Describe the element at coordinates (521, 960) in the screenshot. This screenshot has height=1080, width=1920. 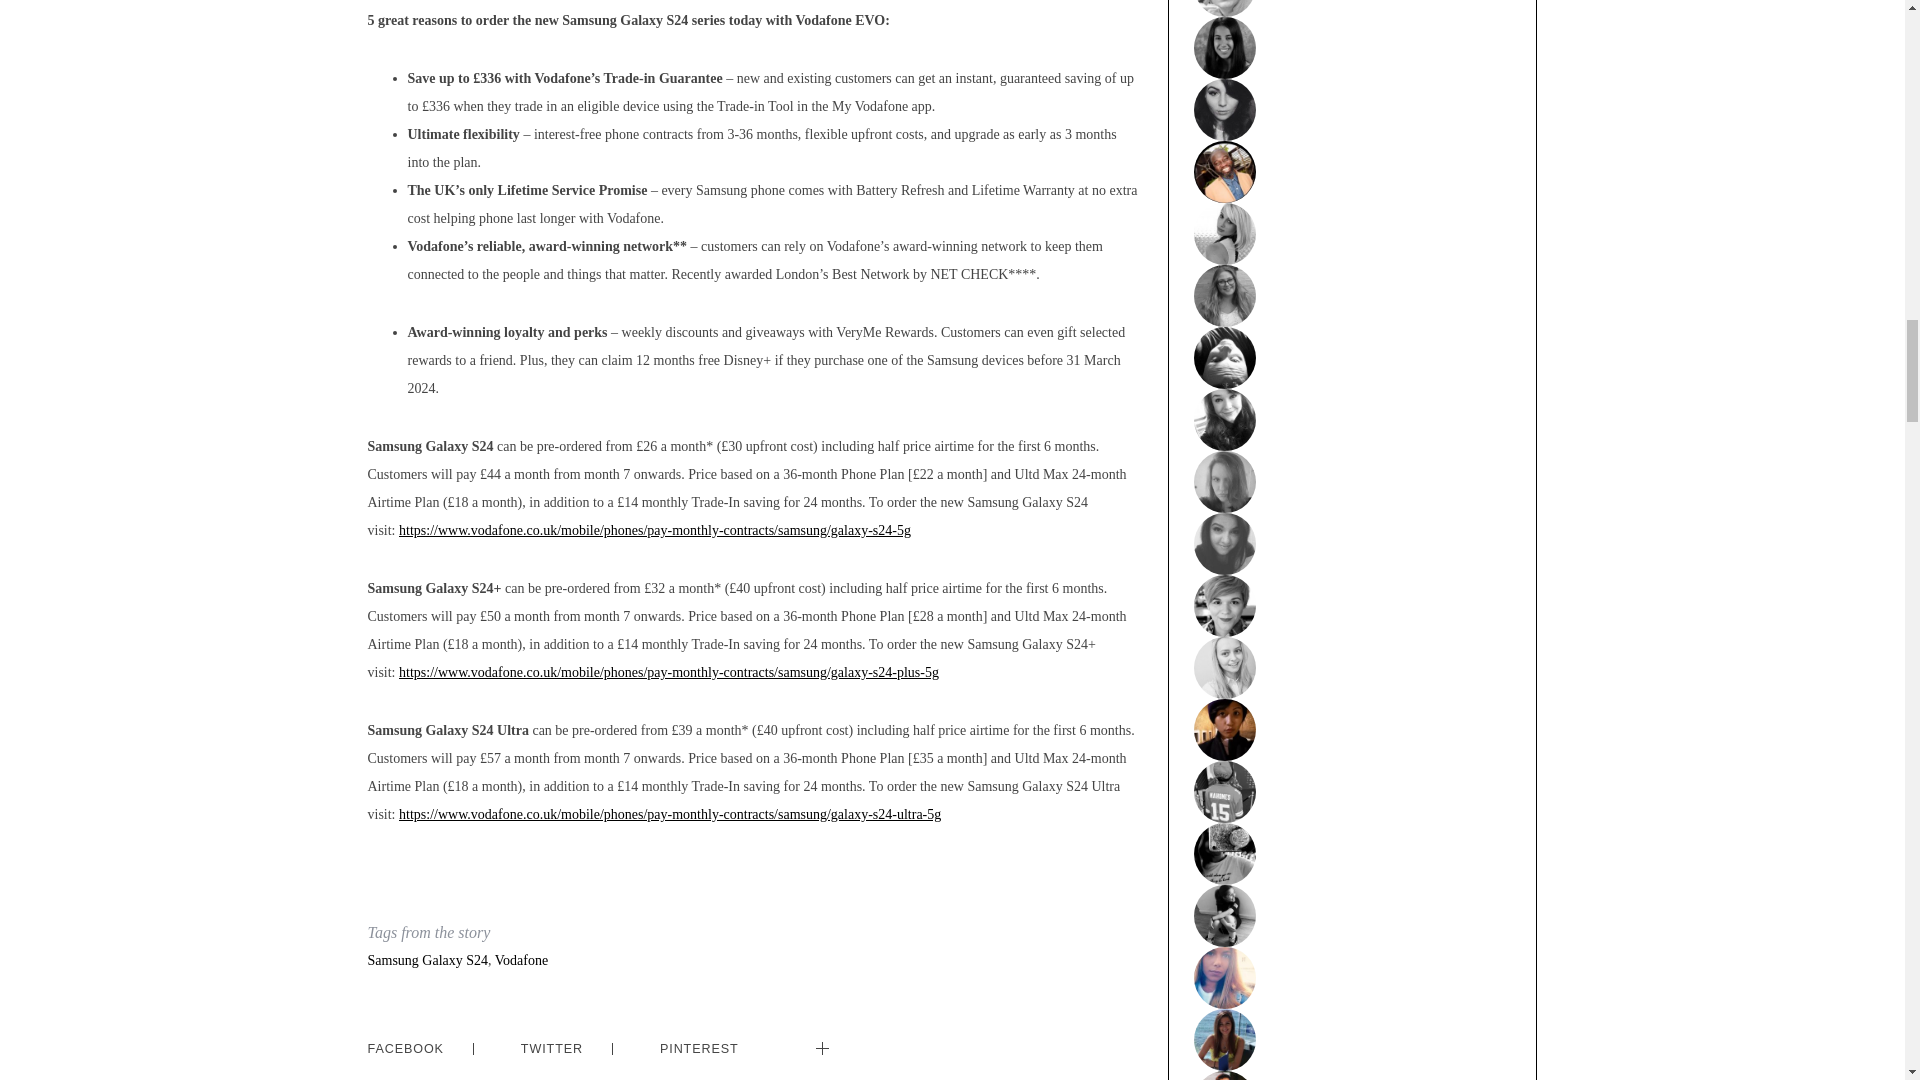
I see `Vodafone` at that location.